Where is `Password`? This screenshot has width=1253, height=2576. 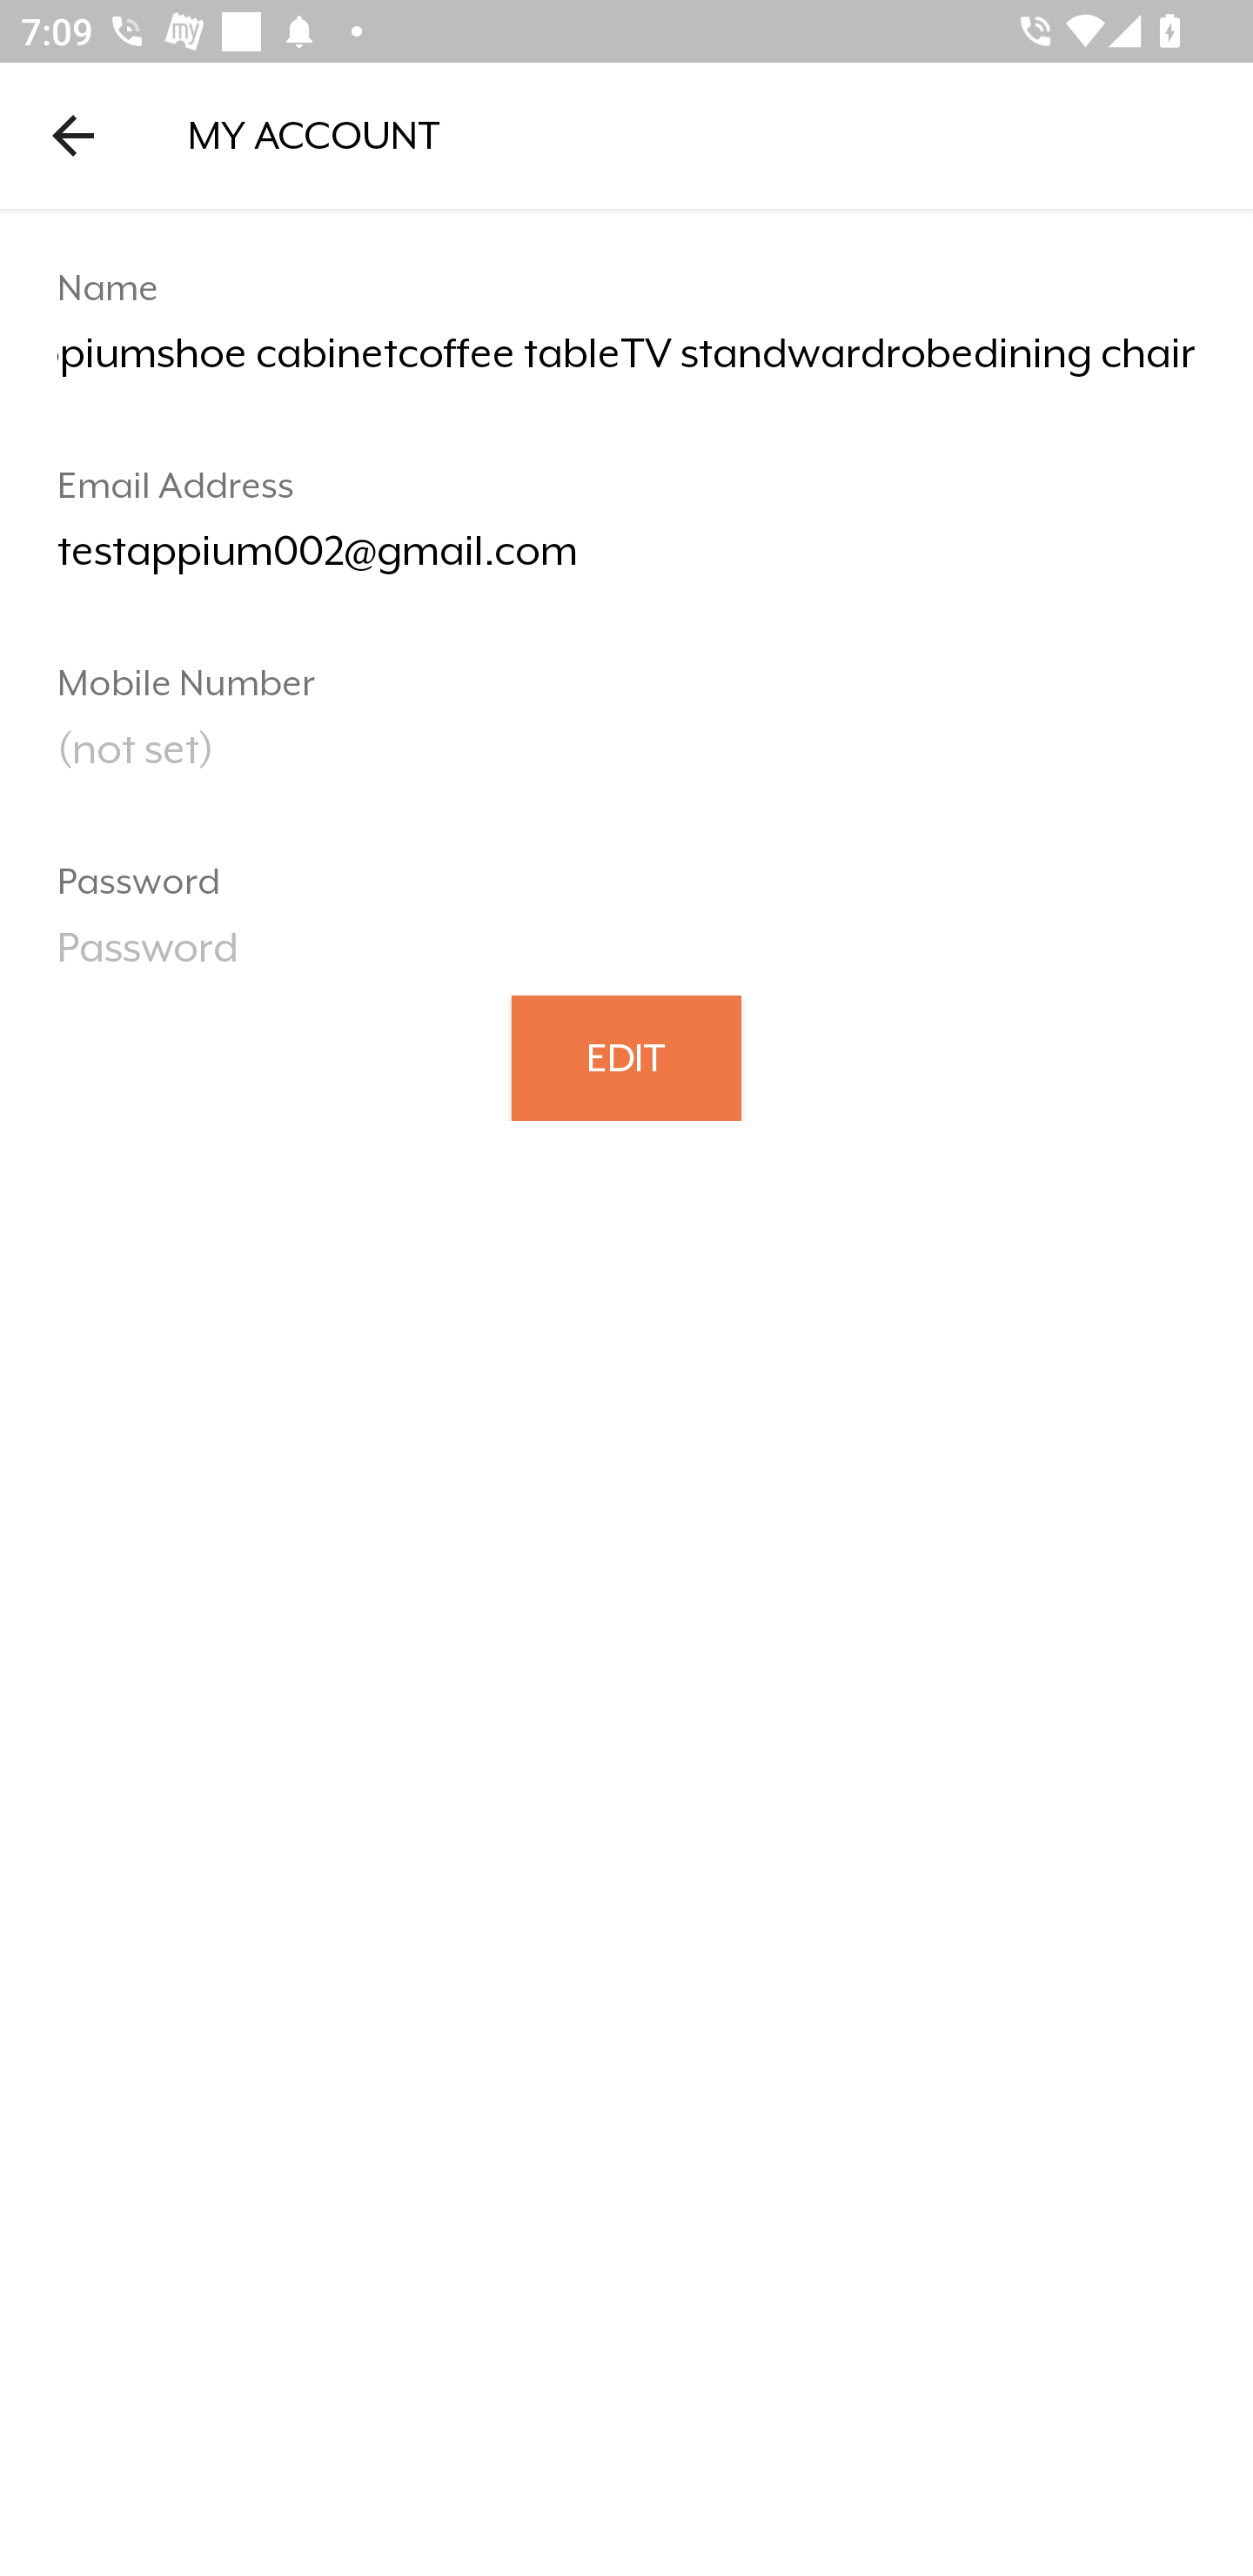 Password is located at coordinates (626, 957).